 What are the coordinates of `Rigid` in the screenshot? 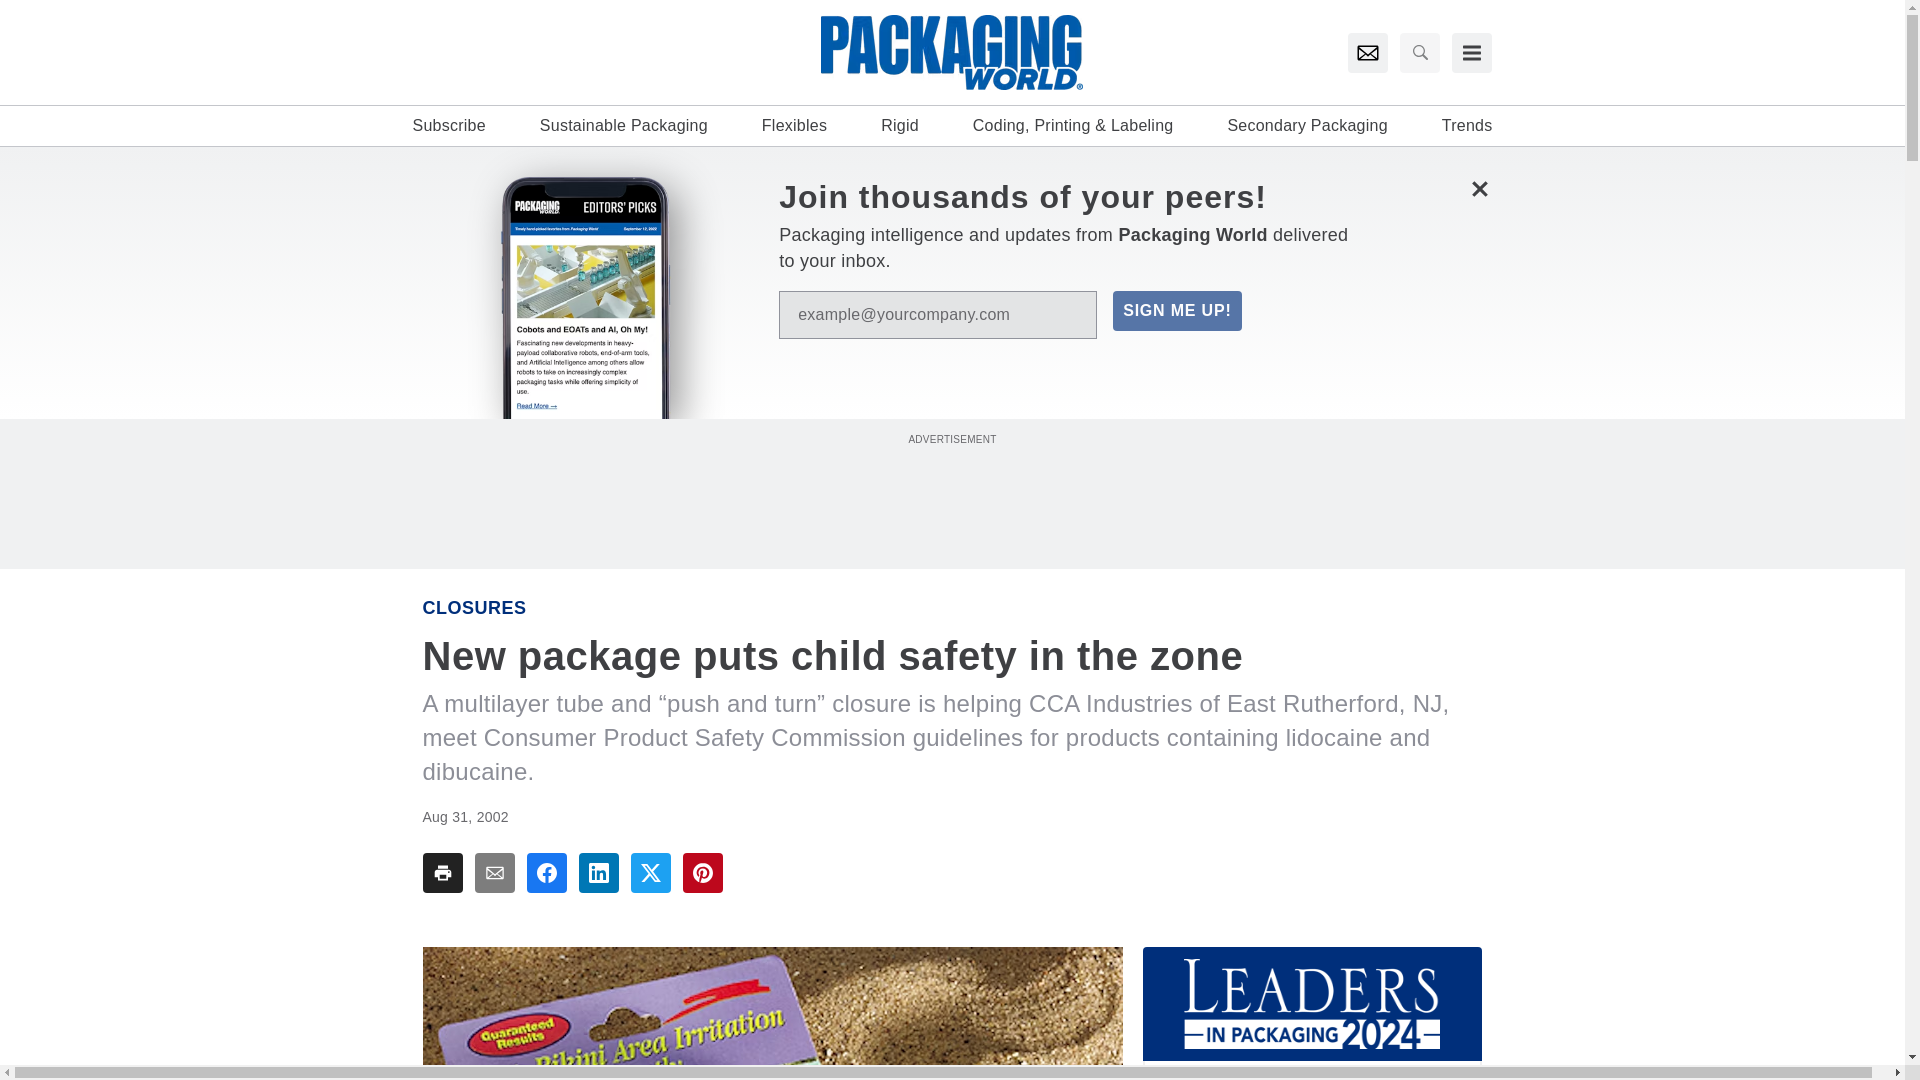 It's located at (900, 126).